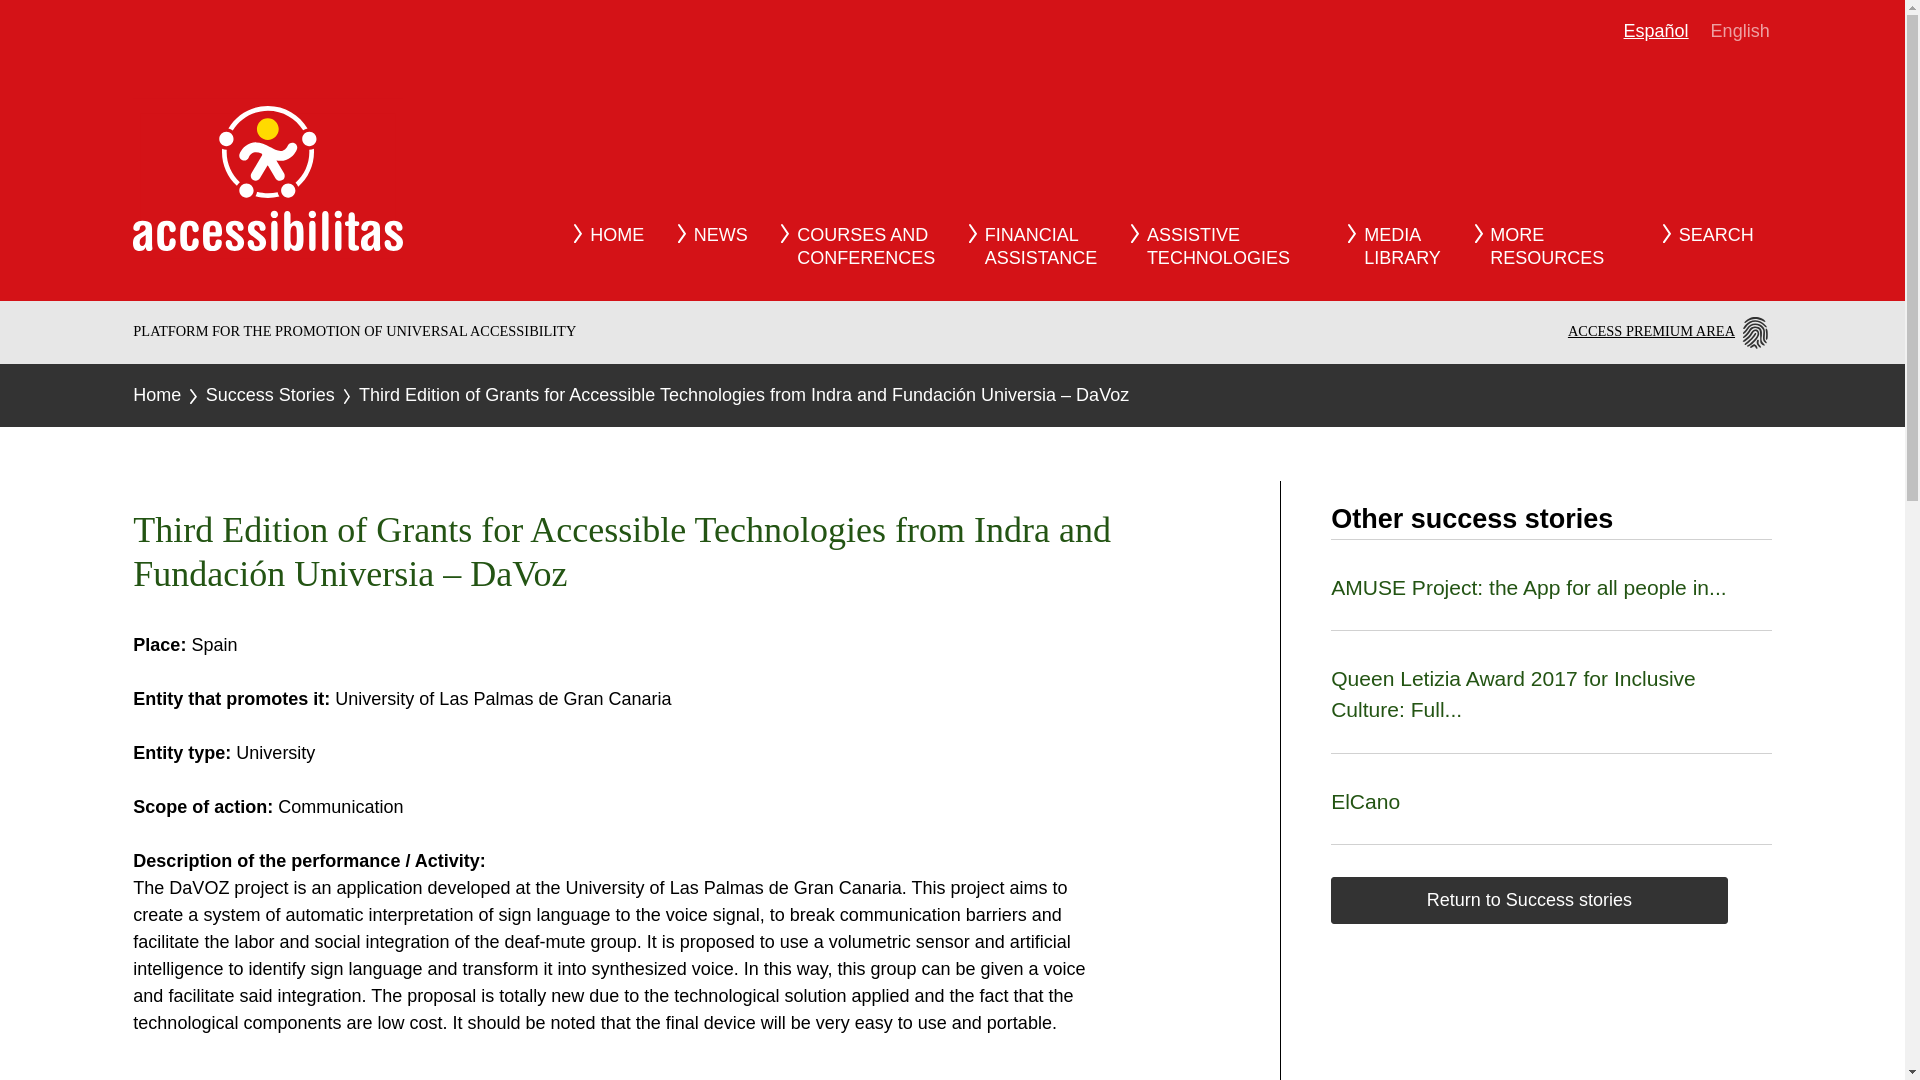 The height and width of the screenshot is (1080, 1920). Describe the element at coordinates (1740, 31) in the screenshot. I see `English` at that location.